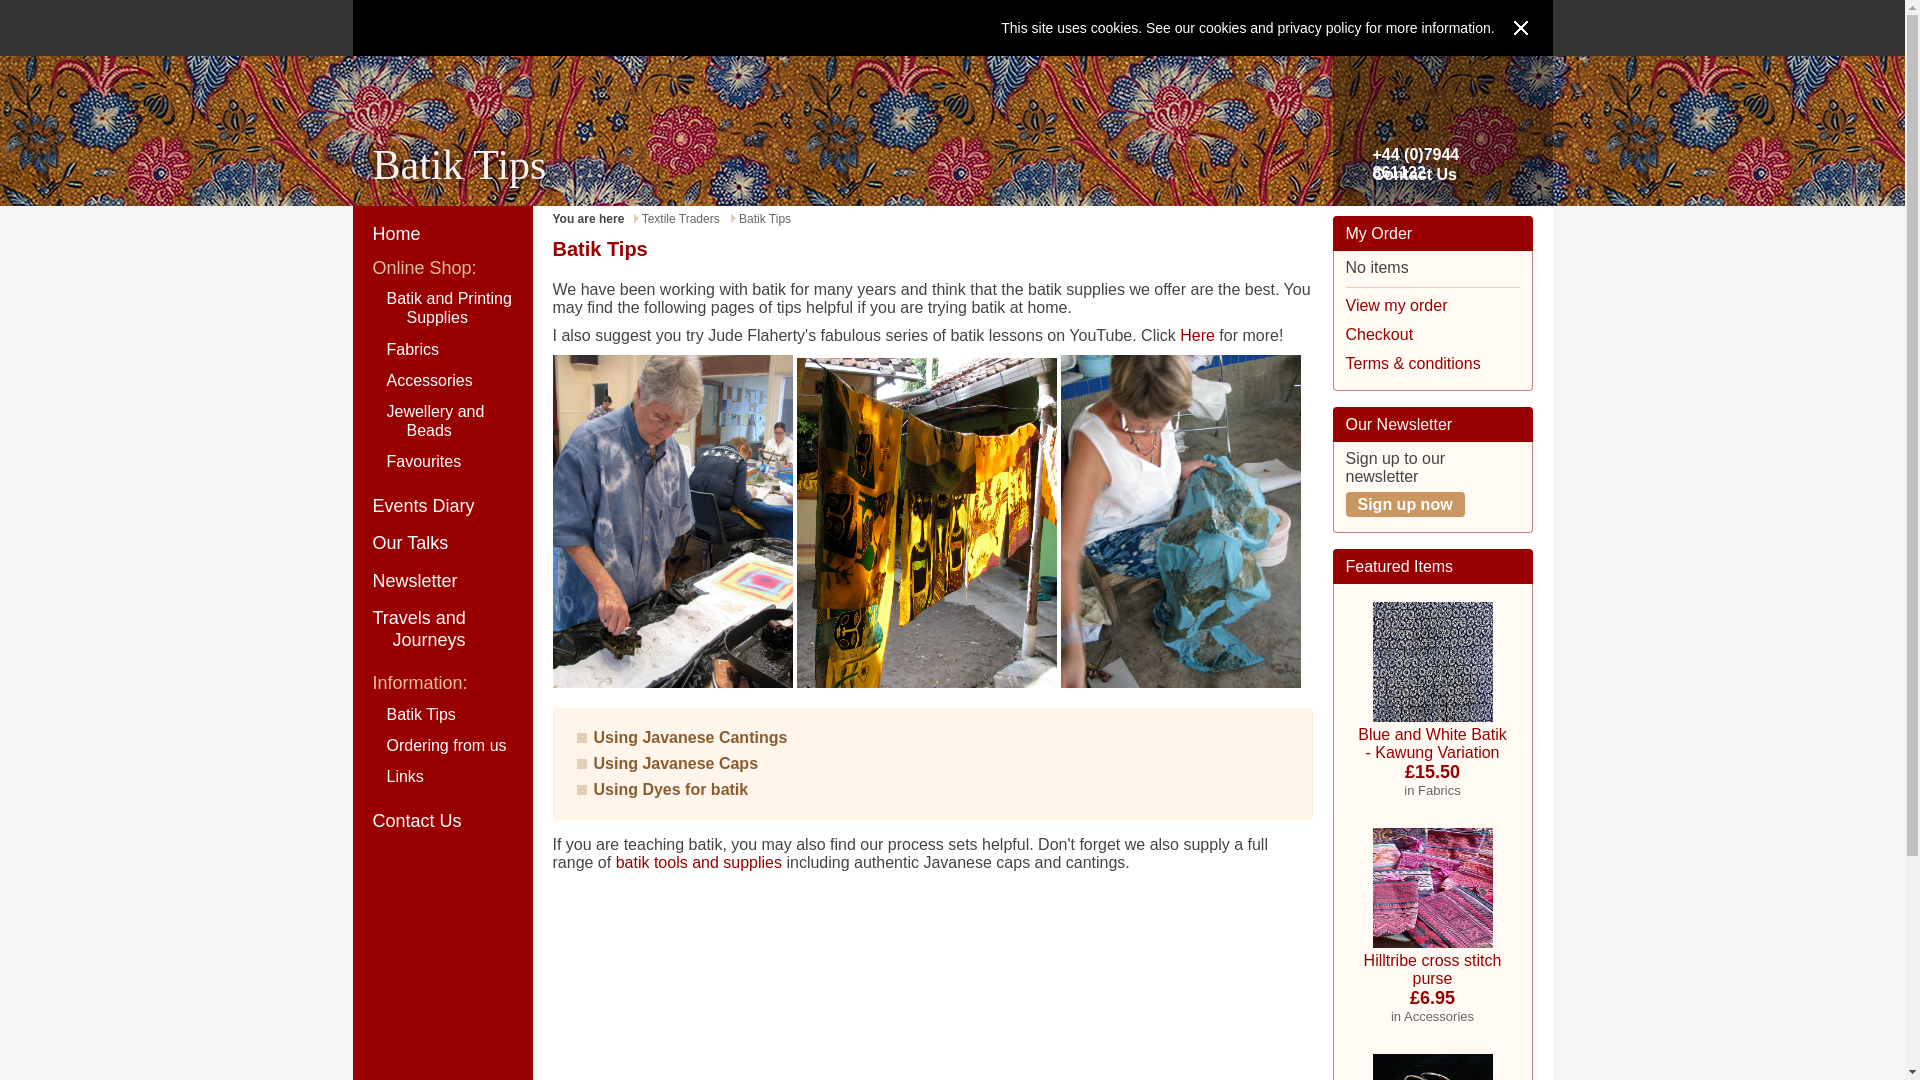 The height and width of the screenshot is (1080, 1920). Describe the element at coordinates (1414, 174) in the screenshot. I see `Contact Us` at that location.